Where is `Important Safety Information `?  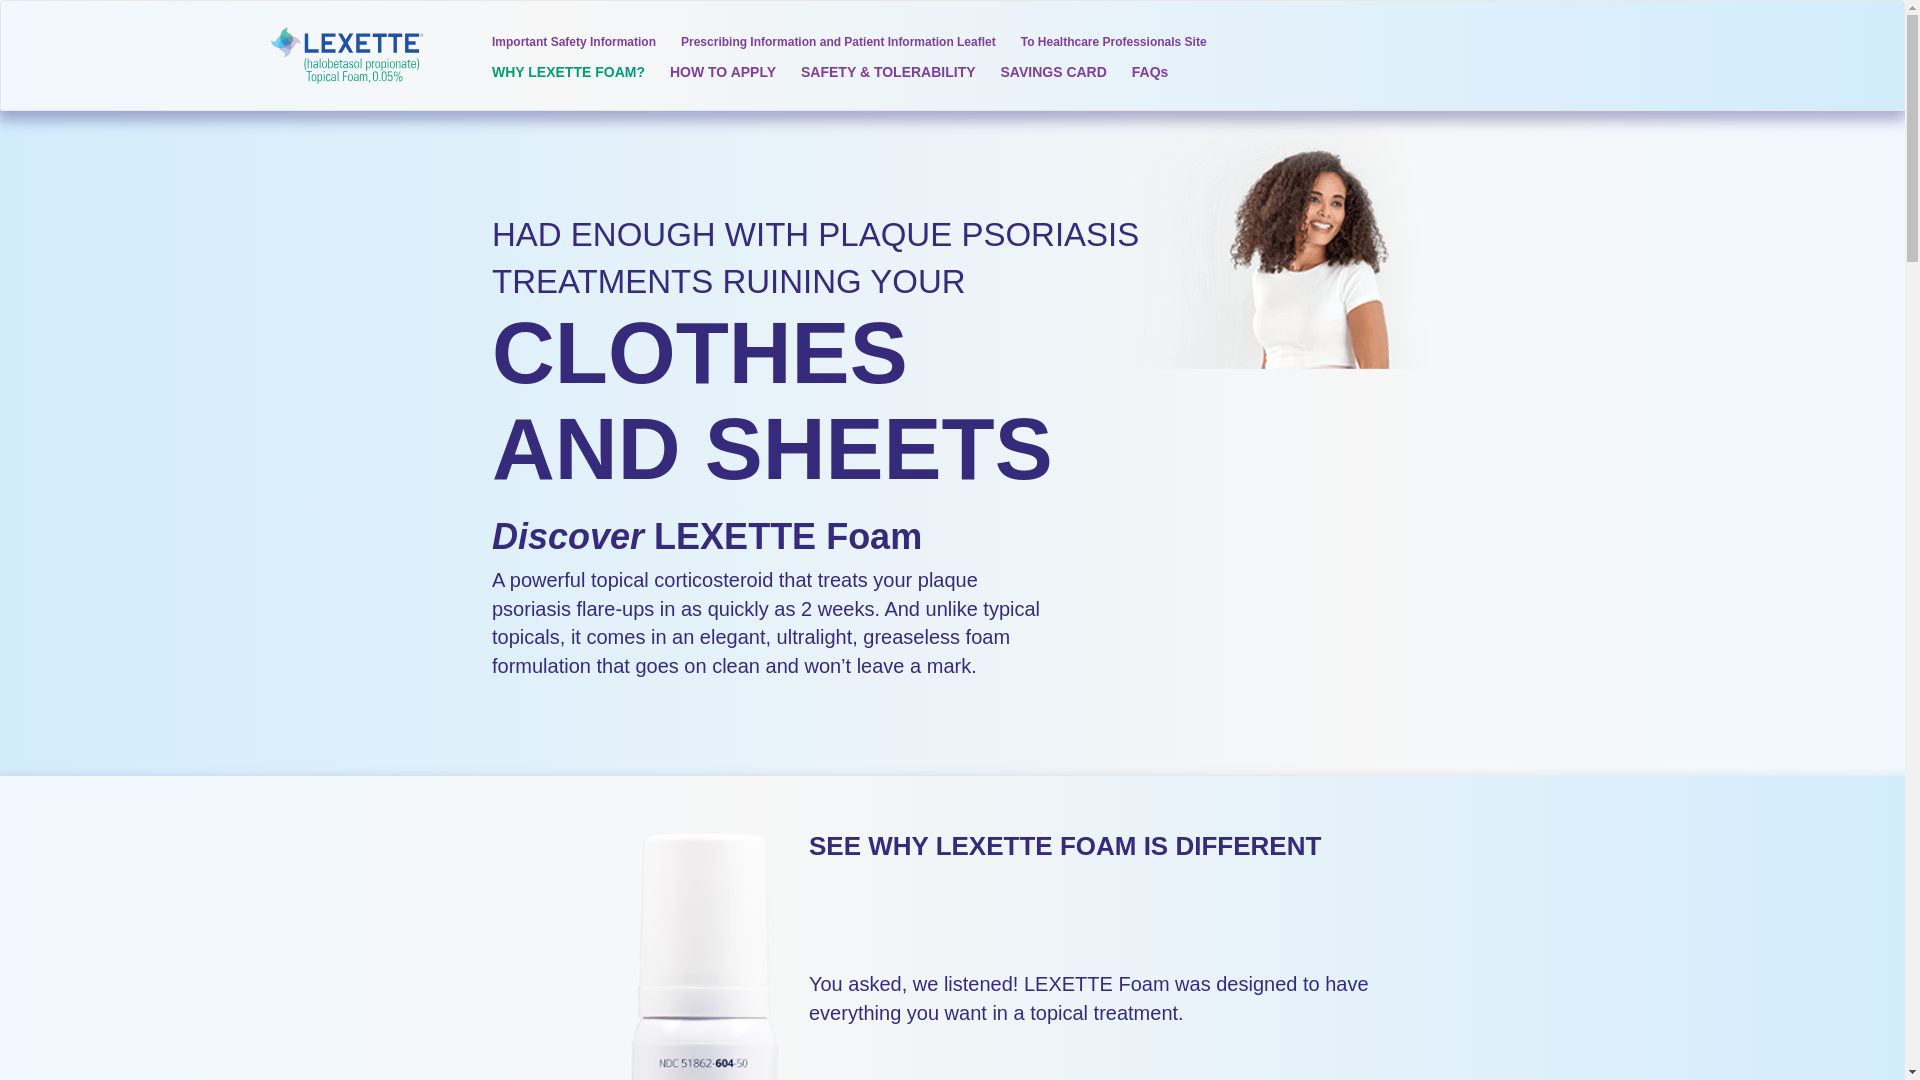 Important Safety Information  is located at coordinates (574, 39).